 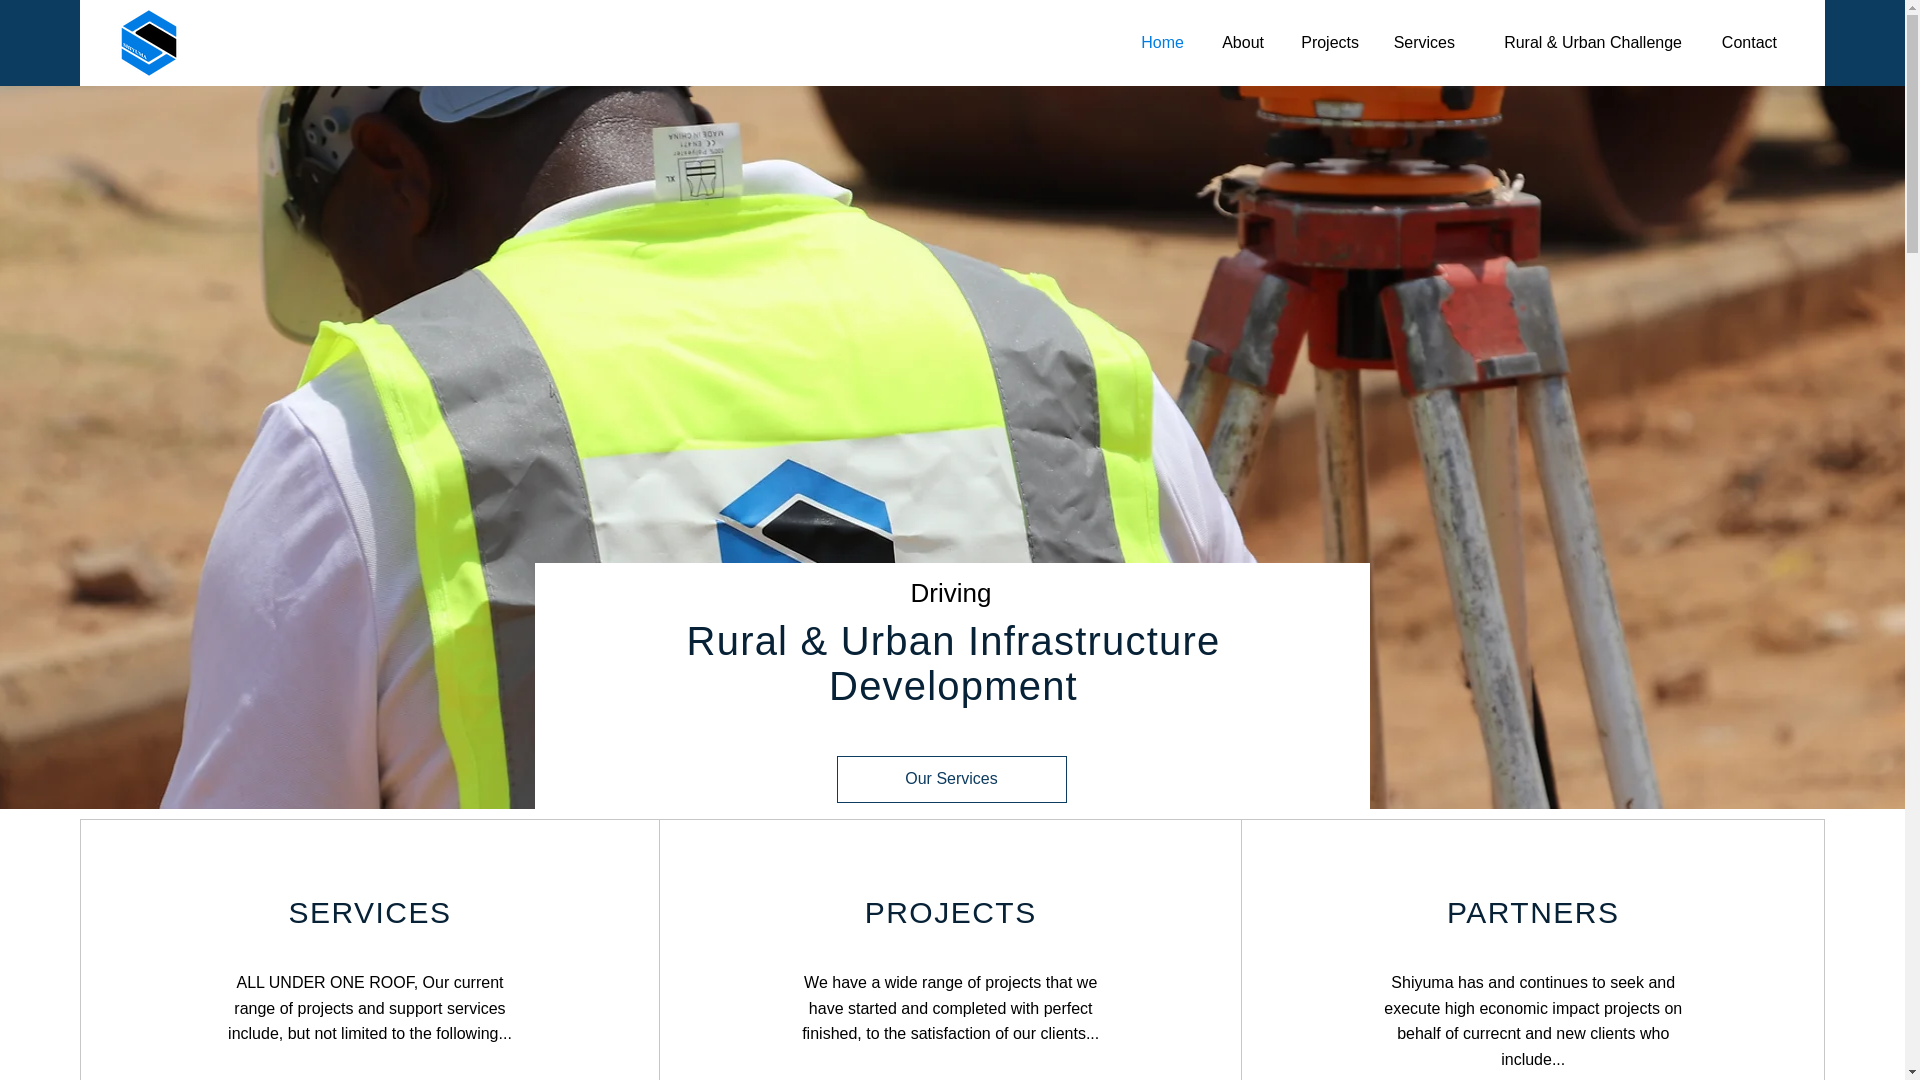 What do you see at coordinates (1238, 43) in the screenshot?
I see `About` at bounding box center [1238, 43].